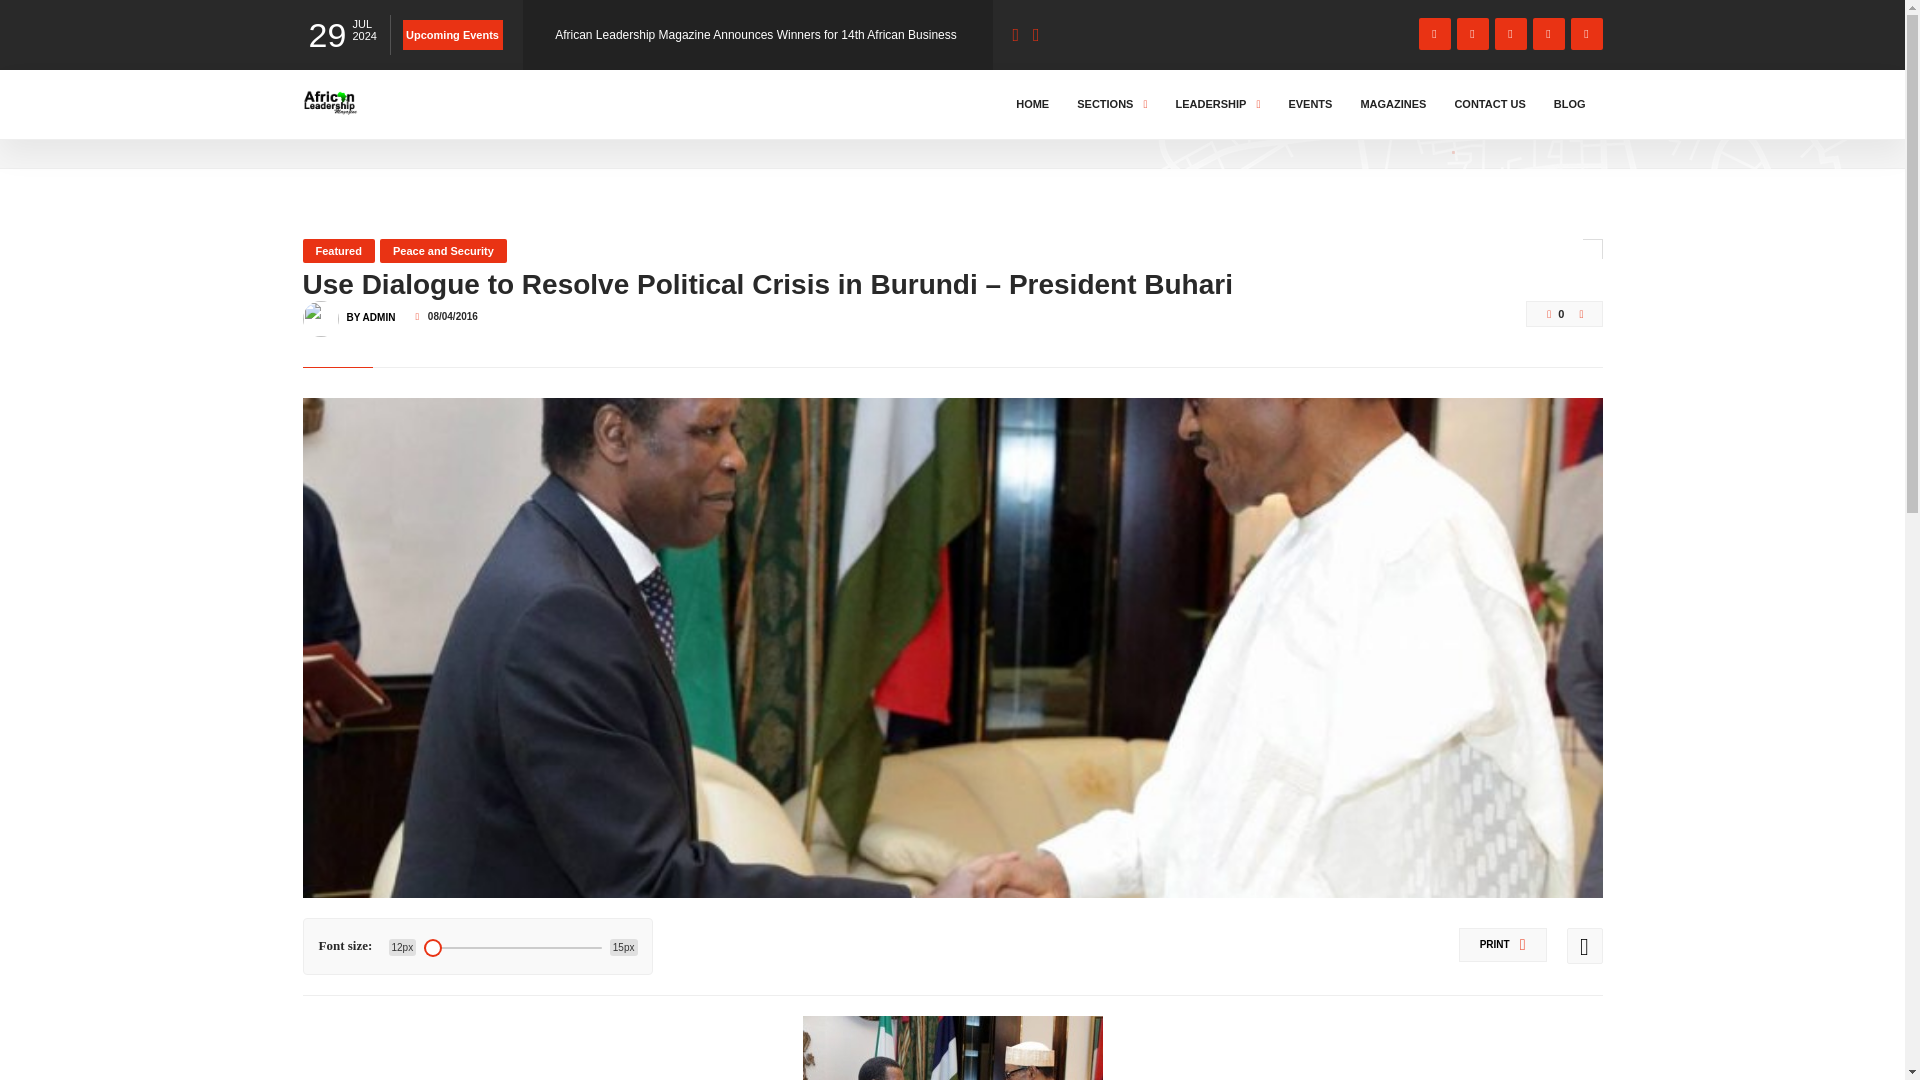 Image resolution: width=1920 pixels, height=1080 pixels. Describe the element at coordinates (1392, 104) in the screenshot. I see `MAGAZINES` at that location.